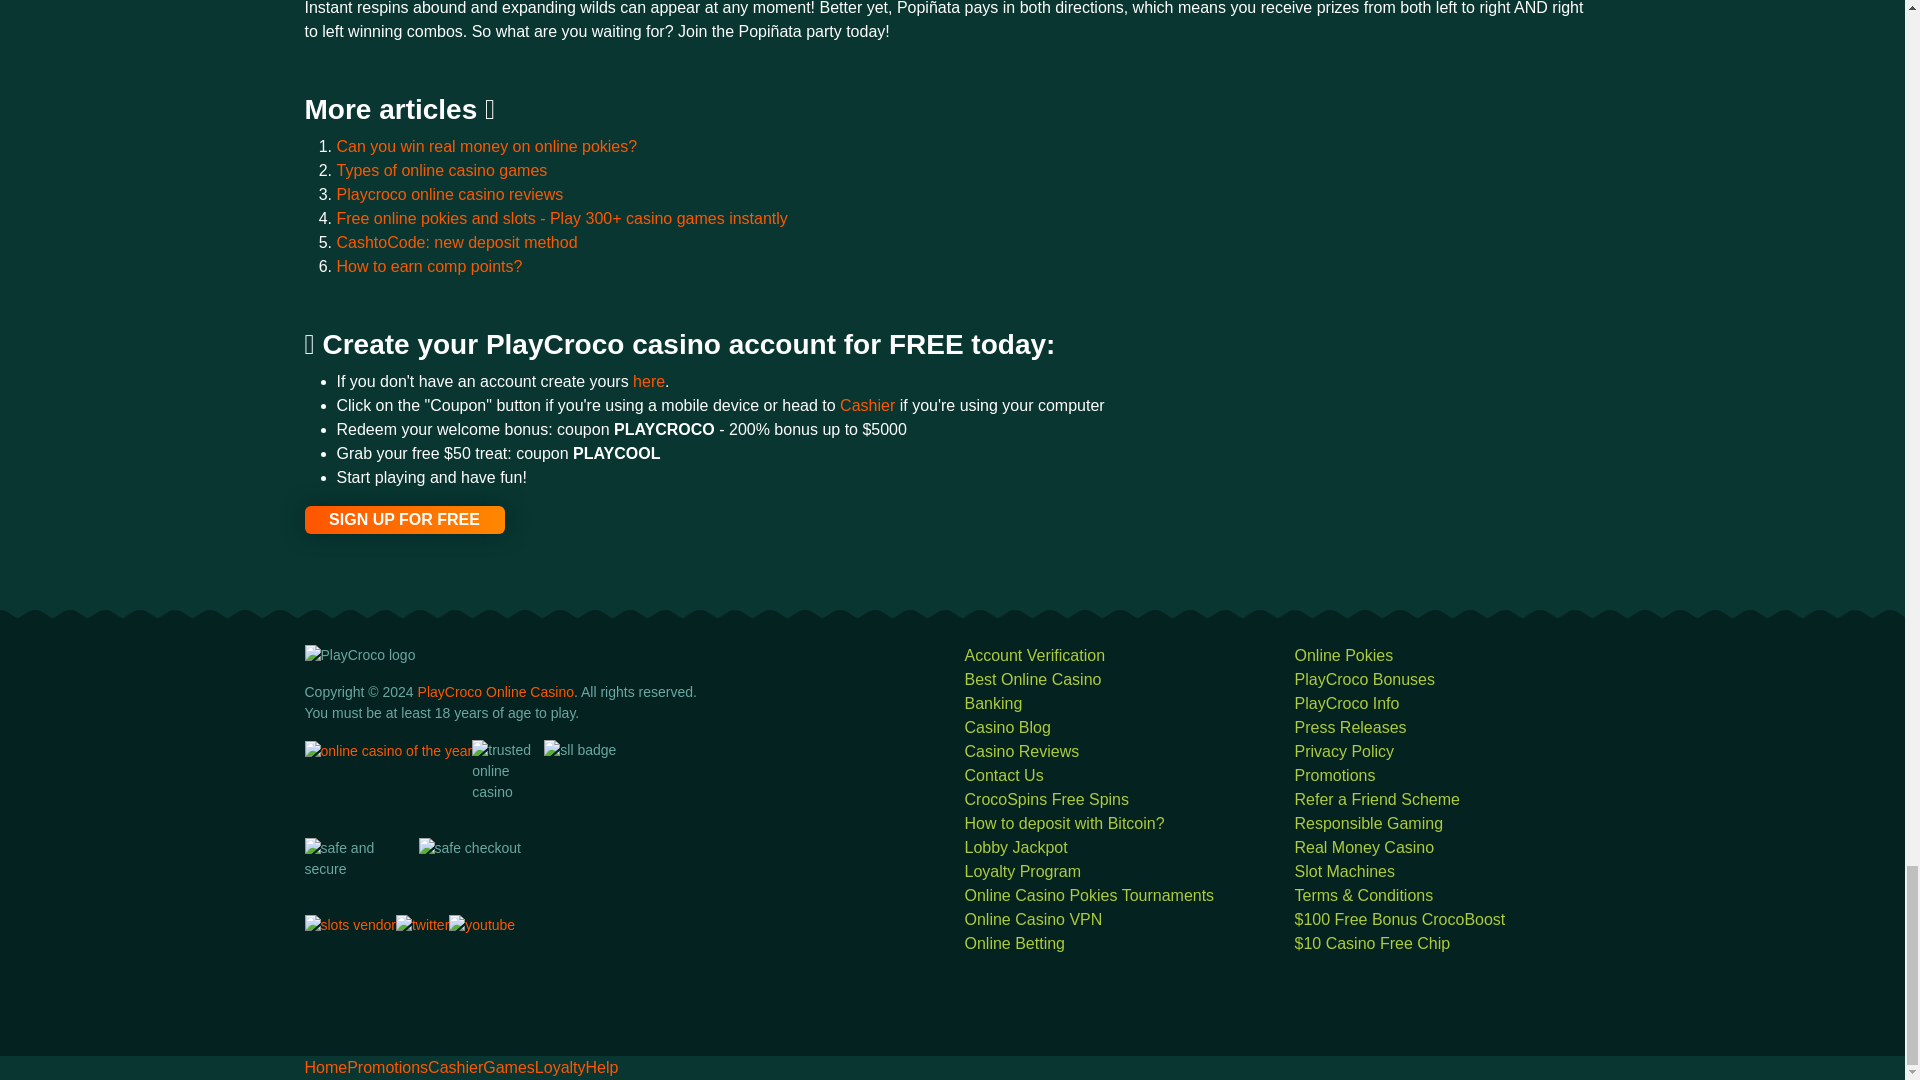  What do you see at coordinates (403, 520) in the screenshot?
I see `SIGN UP FOR FREE` at bounding box center [403, 520].